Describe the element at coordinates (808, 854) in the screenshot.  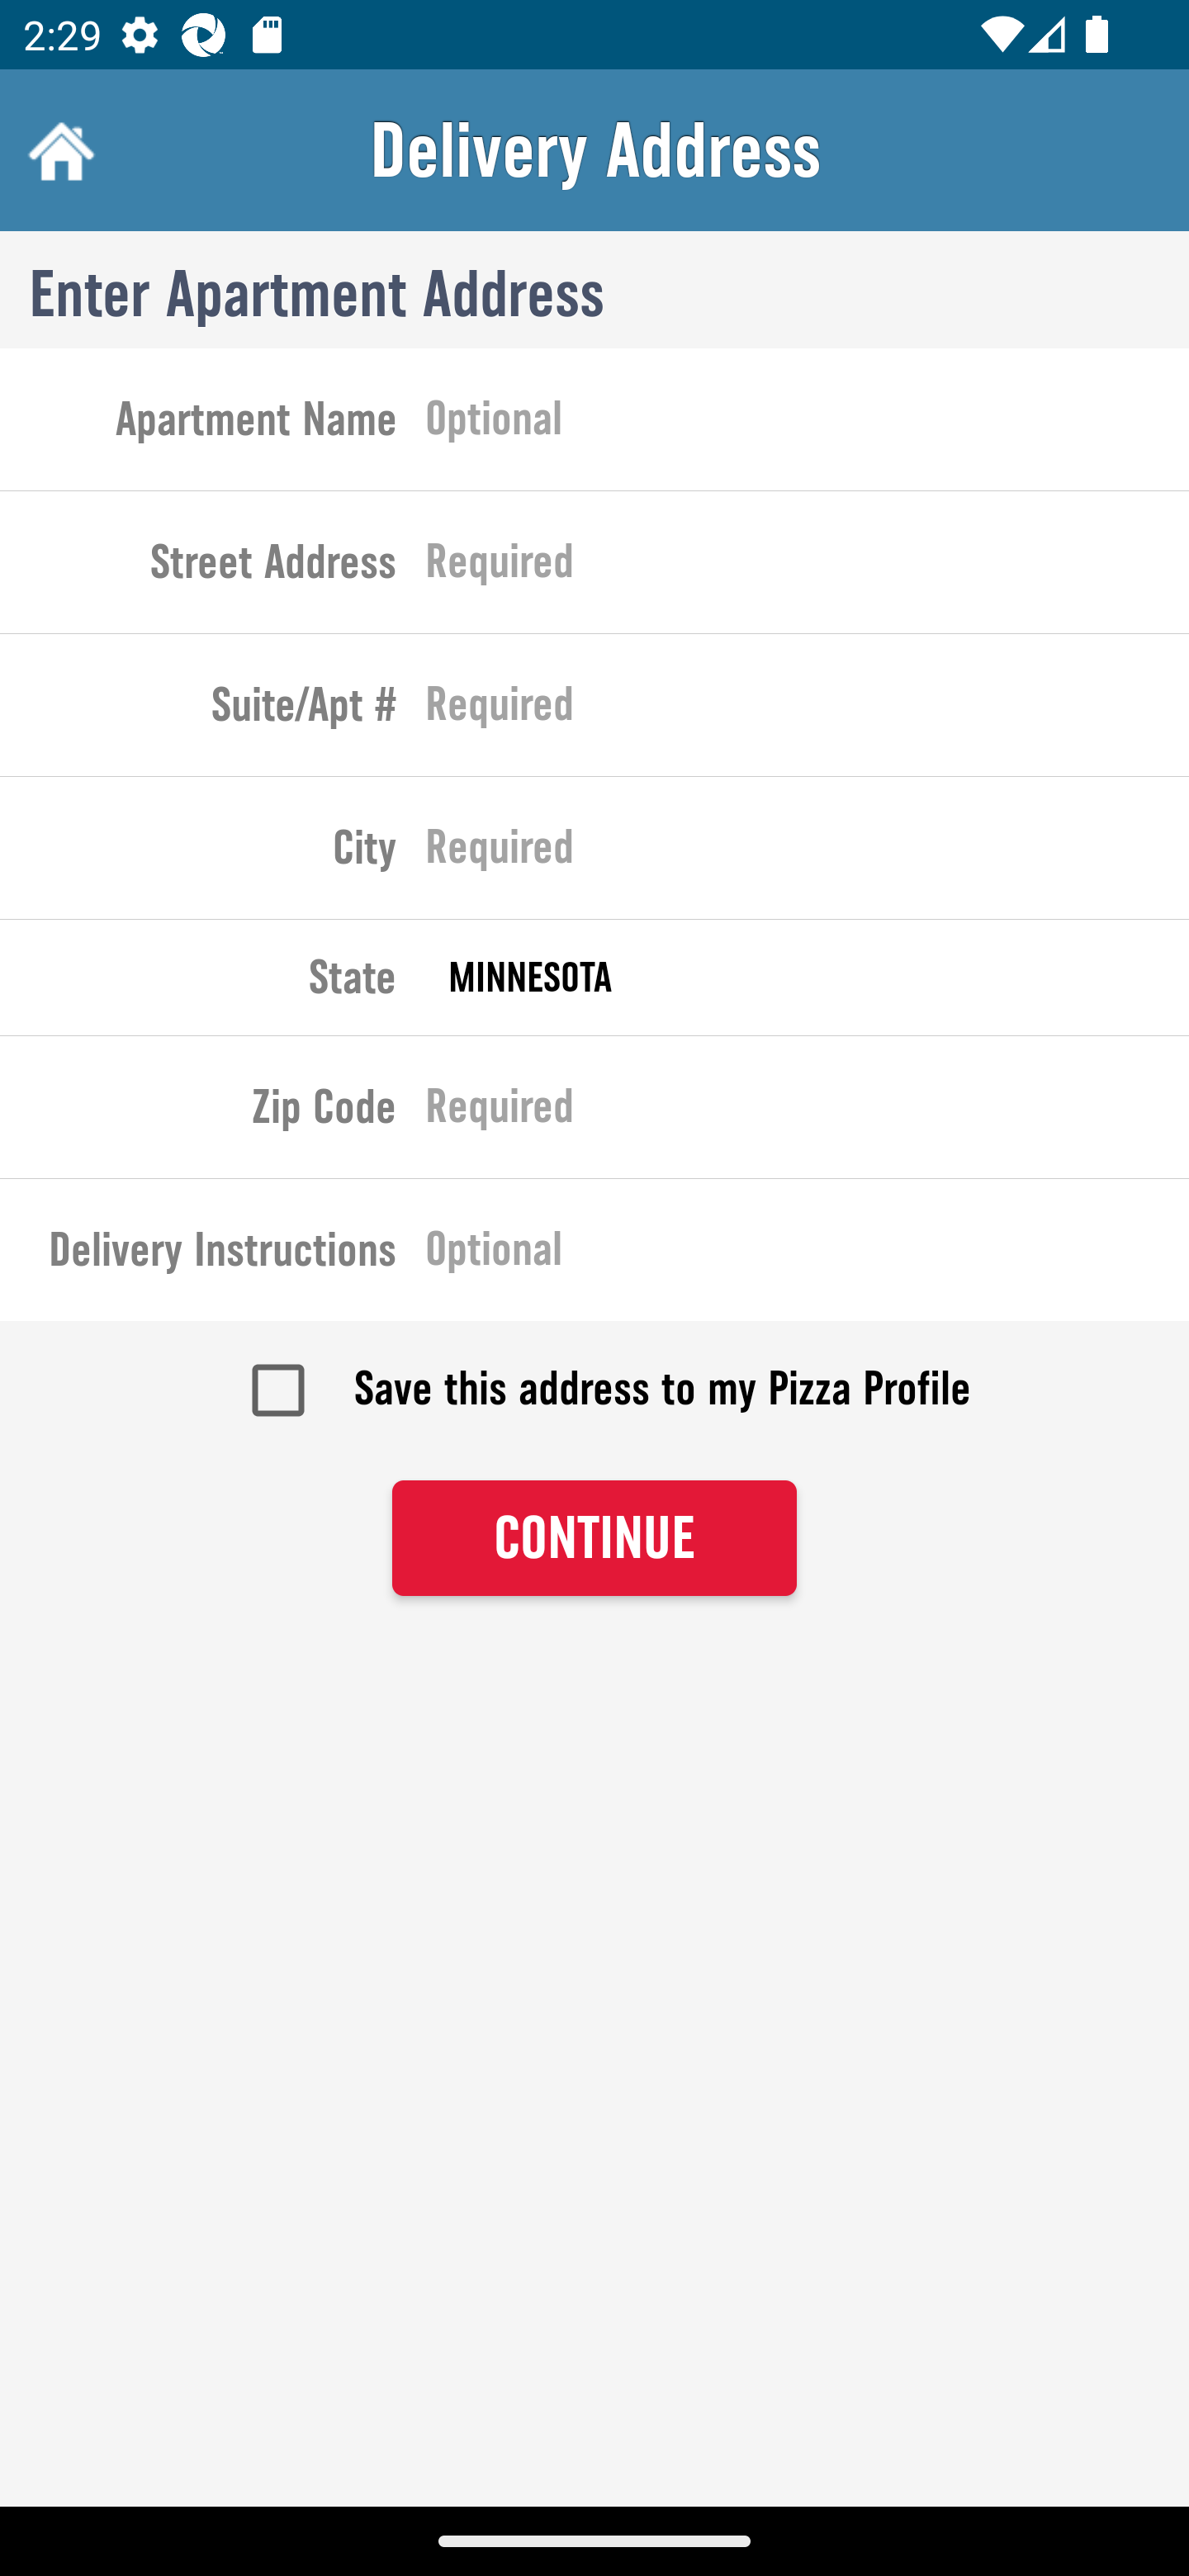
I see `Required` at that location.